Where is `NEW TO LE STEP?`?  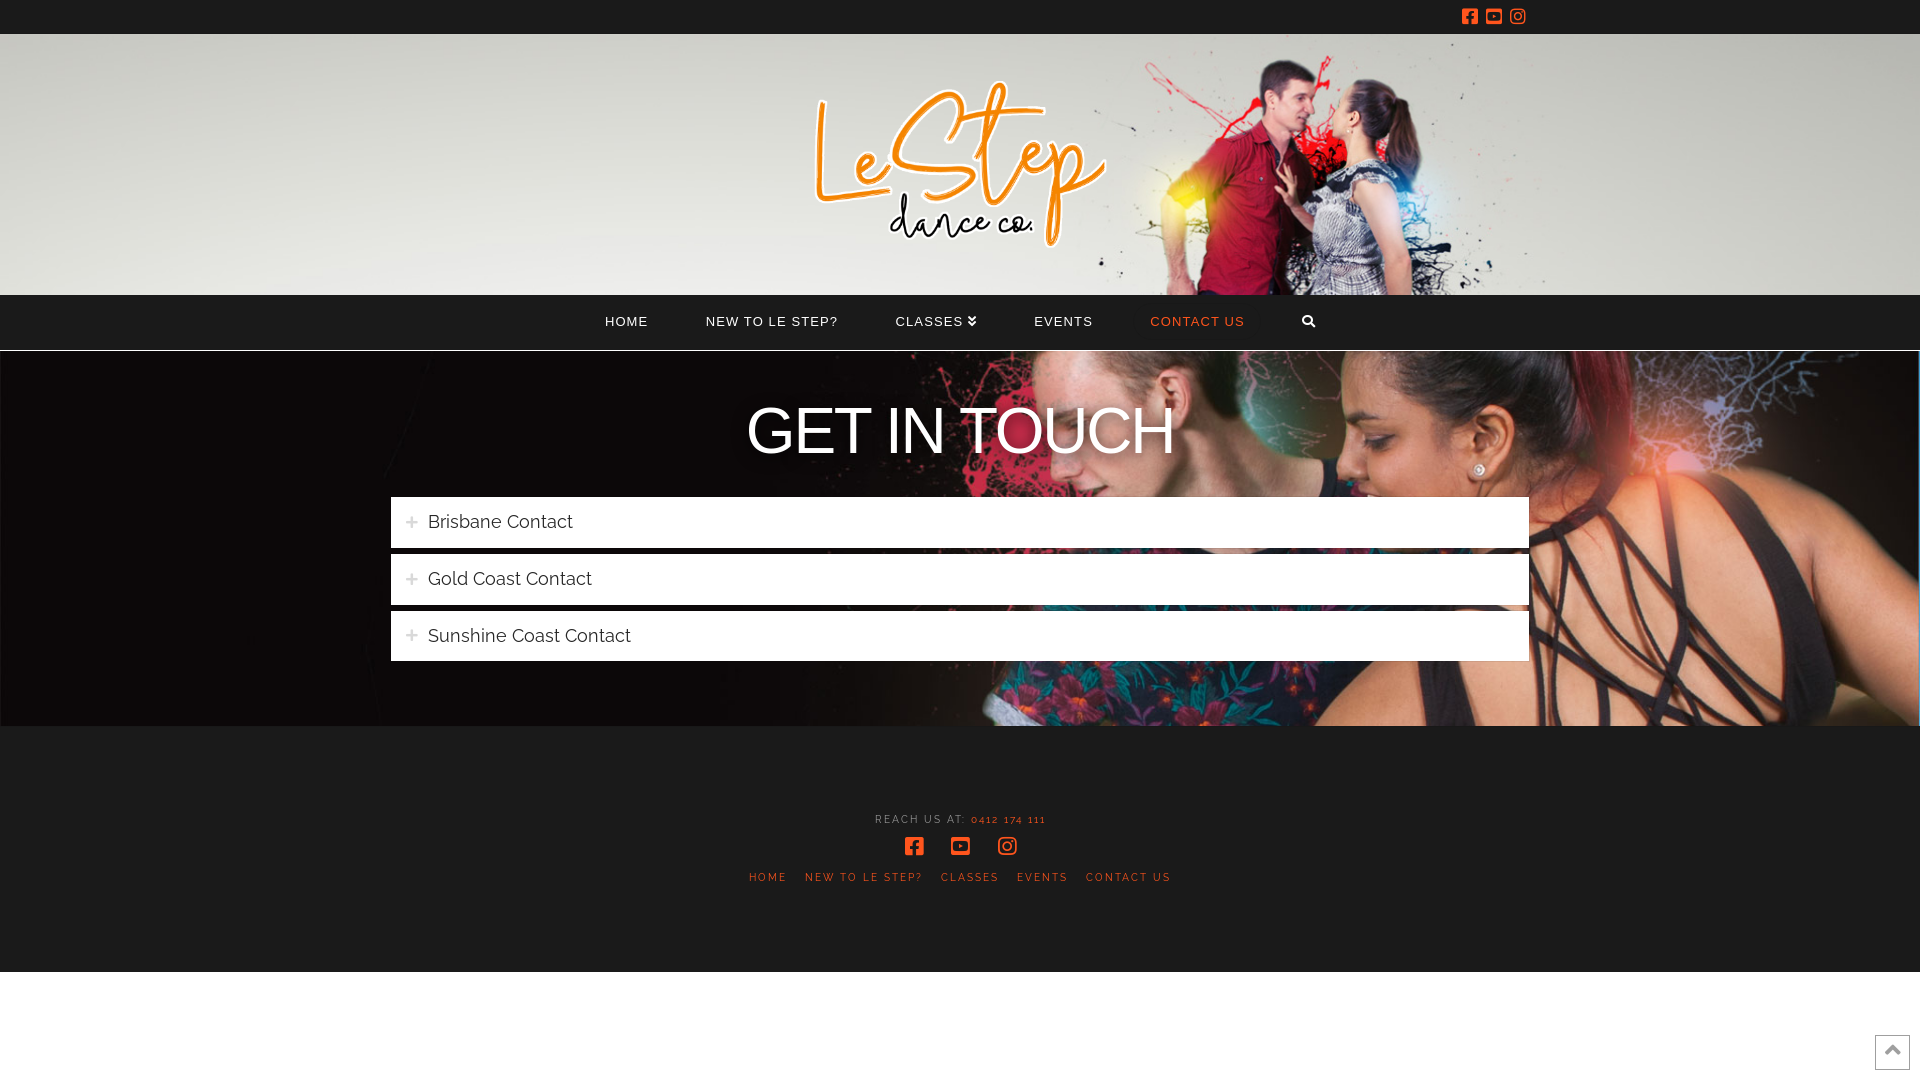
NEW TO LE STEP? is located at coordinates (864, 878).